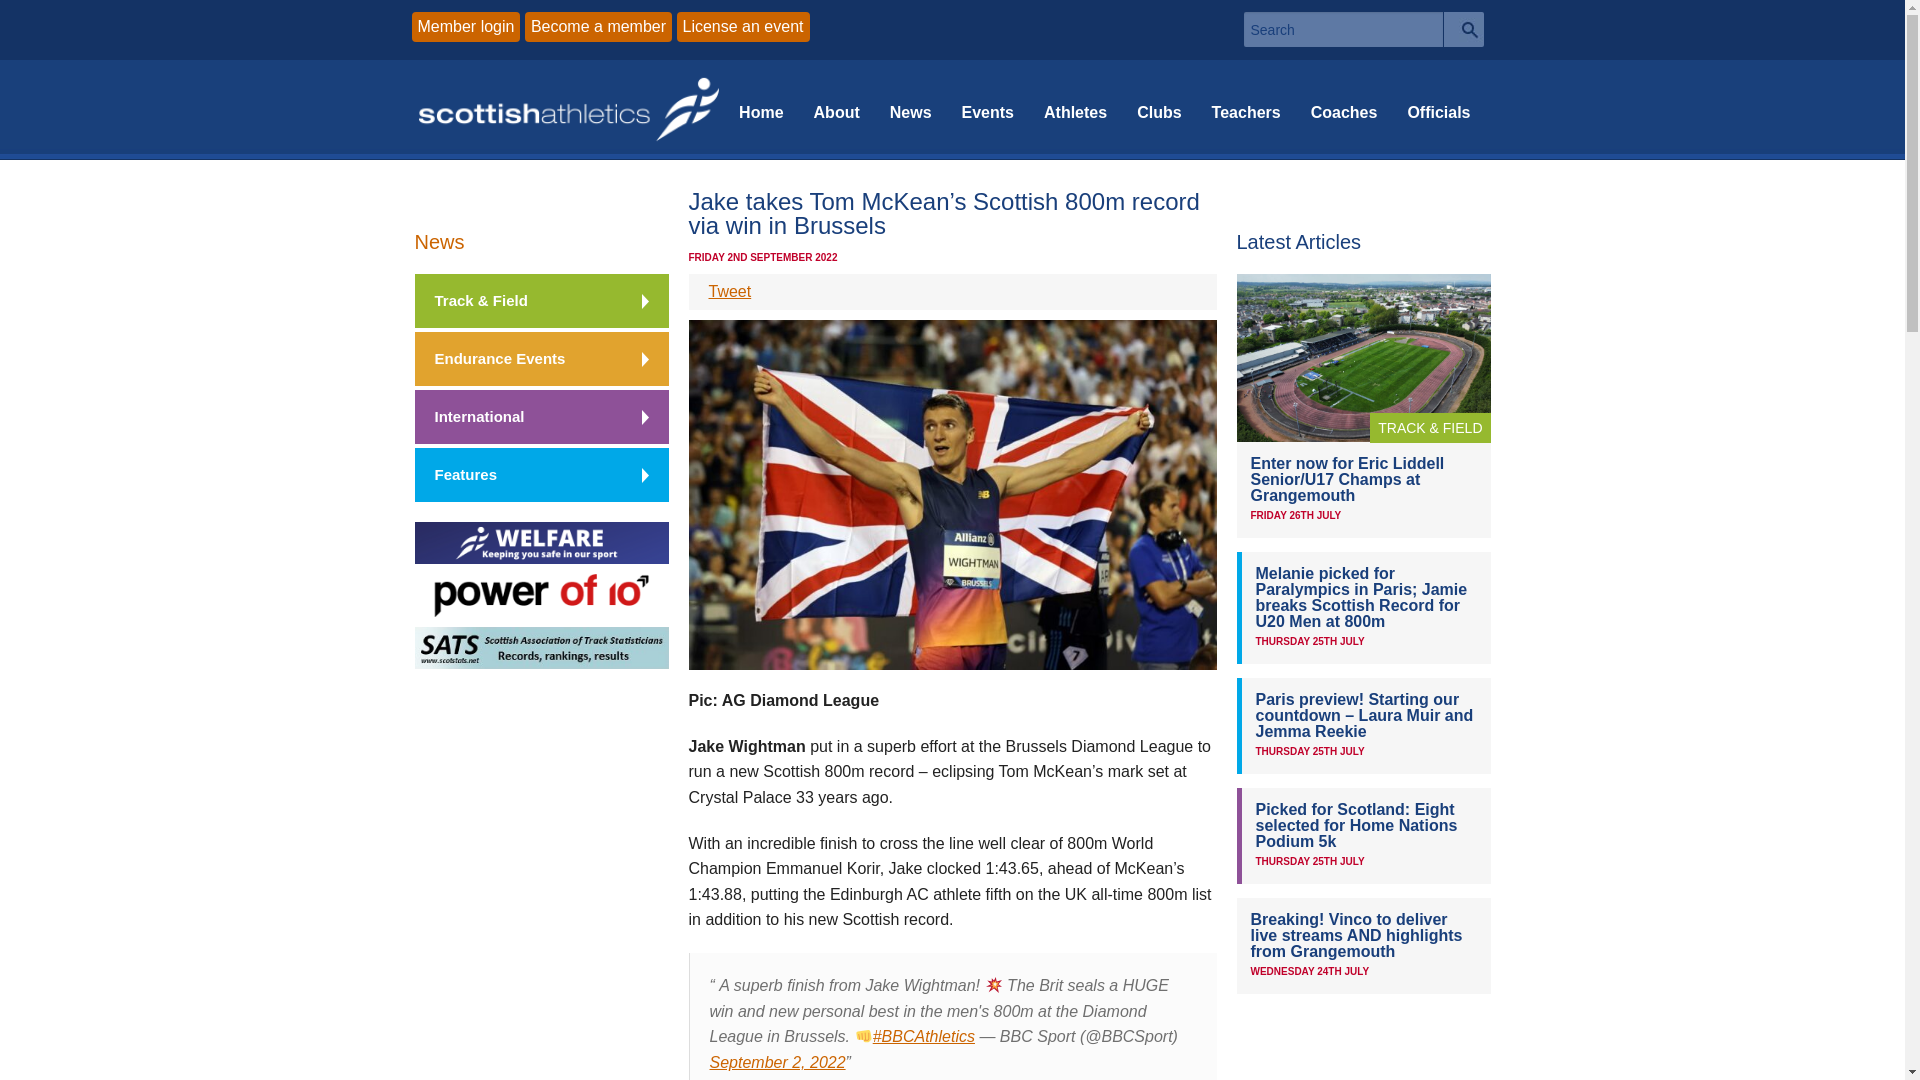 The image size is (1920, 1080). I want to click on Tweet, so click(729, 292).